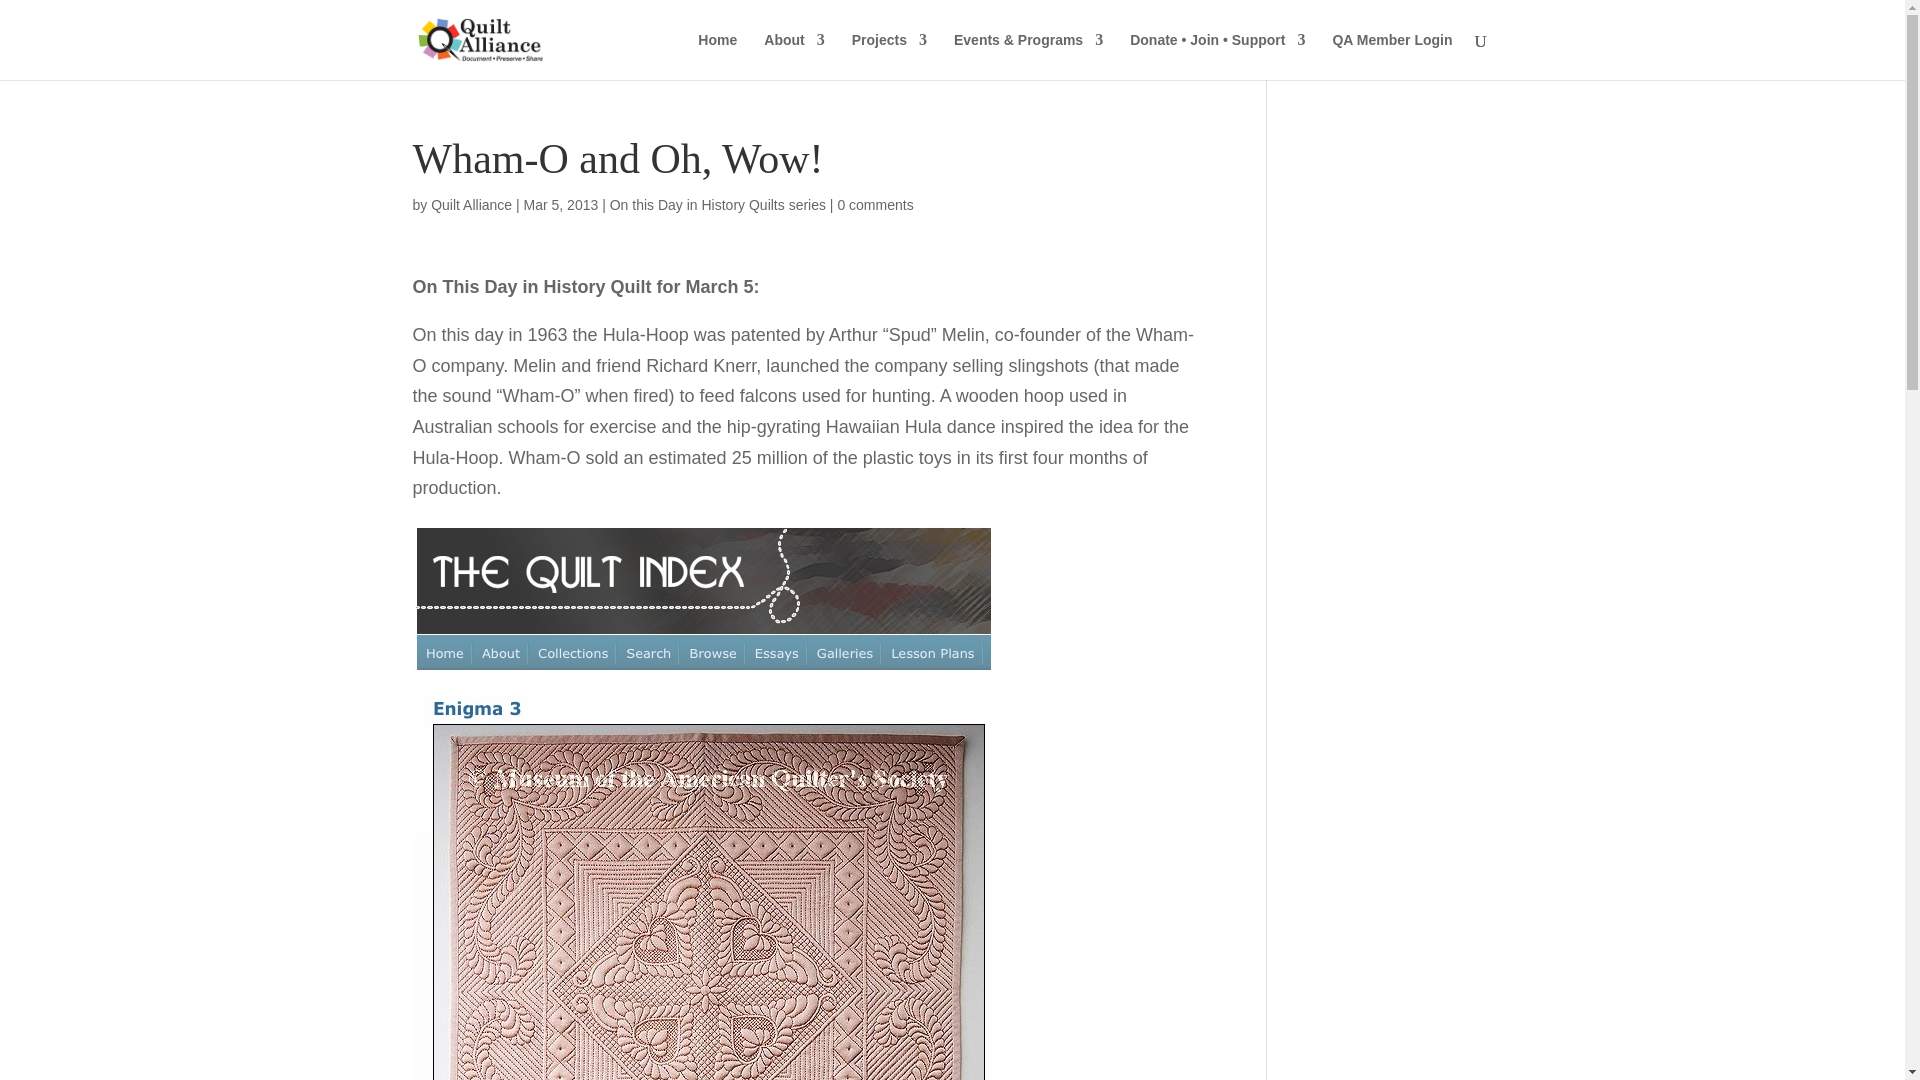 Image resolution: width=1920 pixels, height=1080 pixels. I want to click on About, so click(794, 56).